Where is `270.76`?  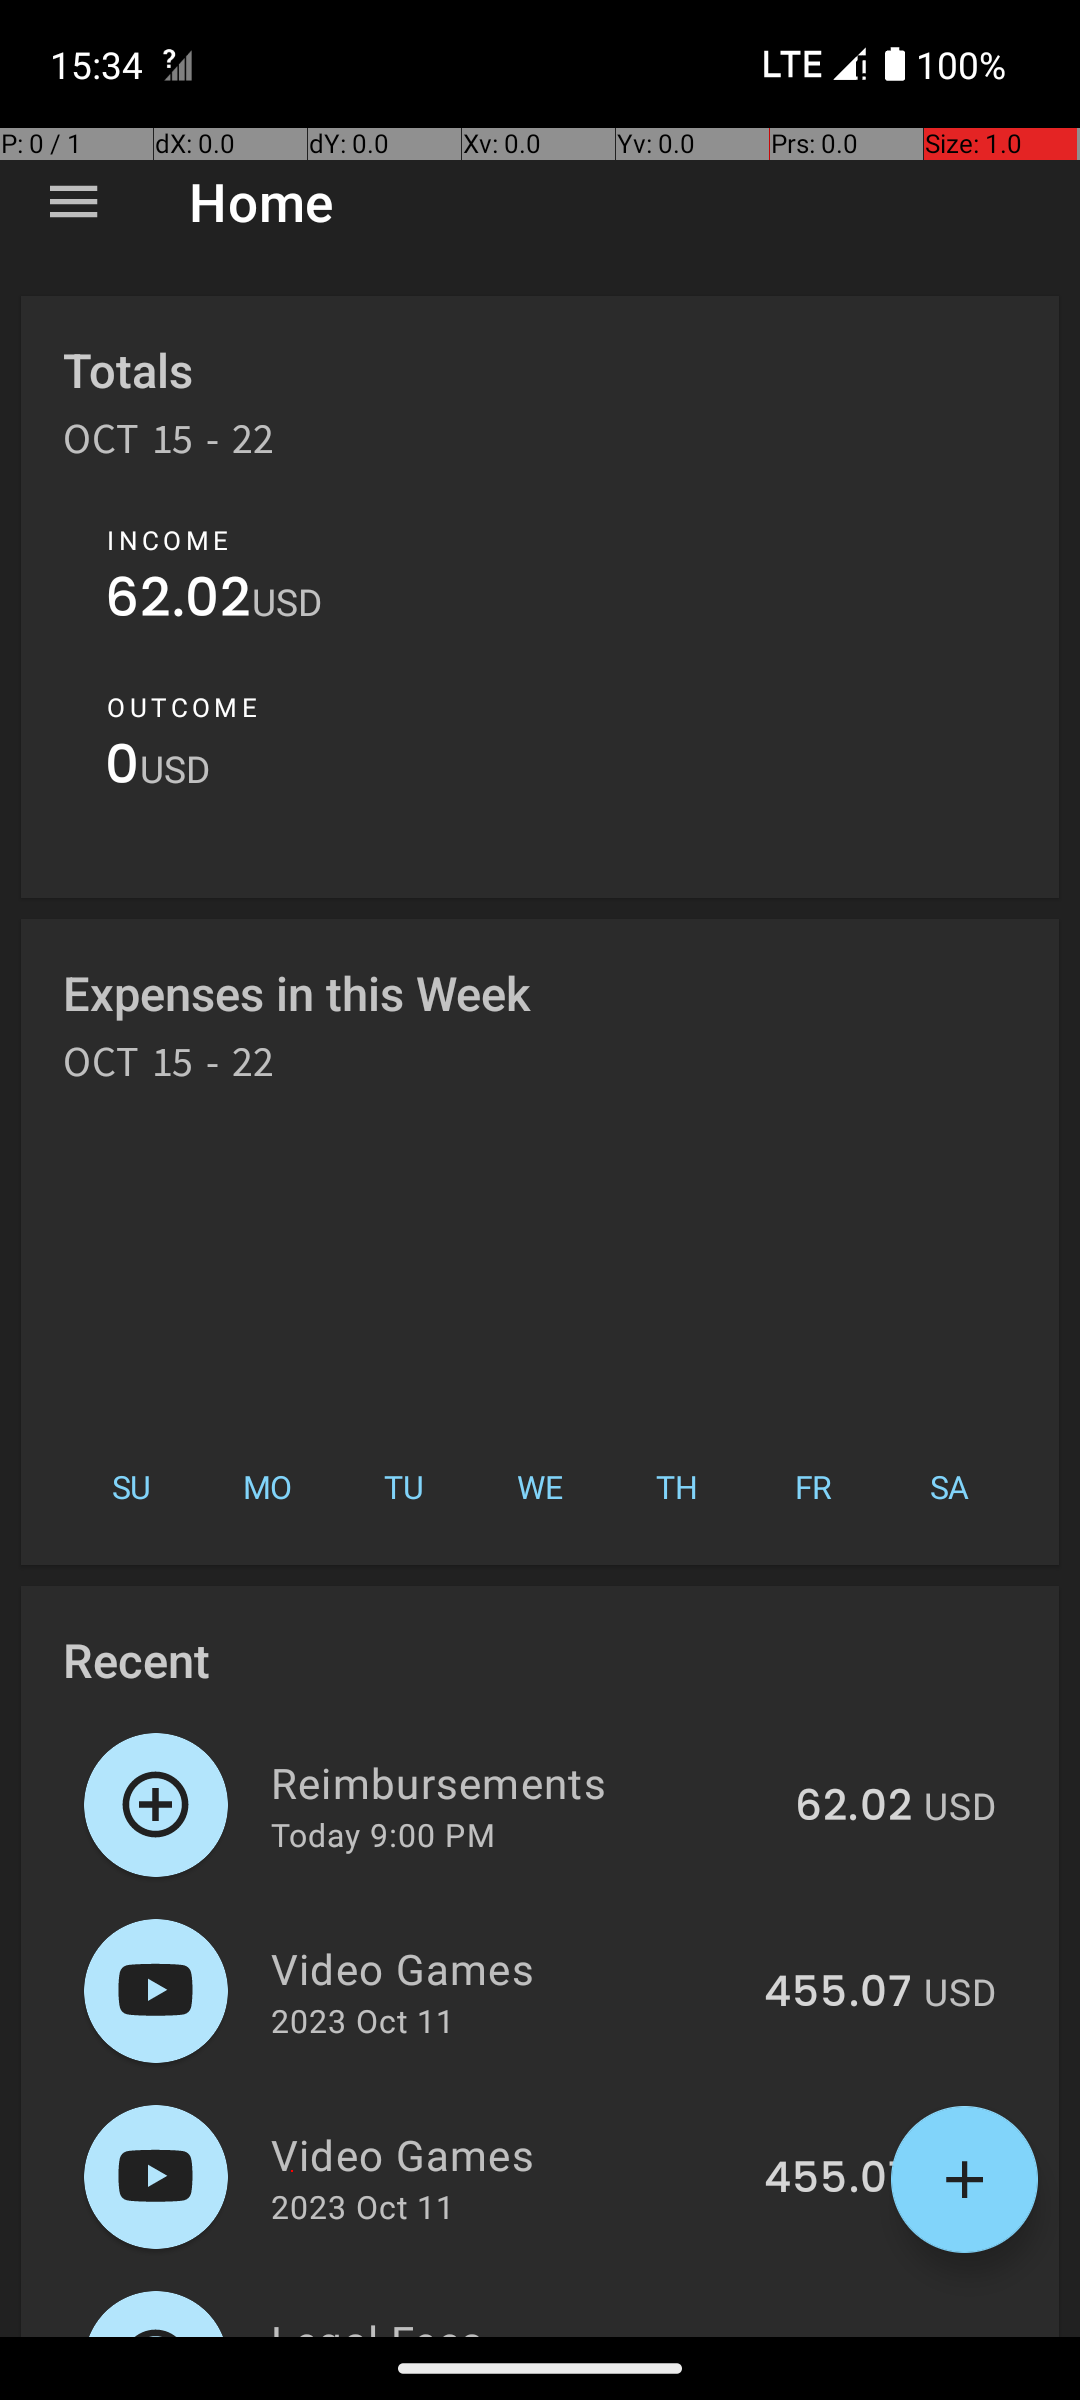
270.76 is located at coordinates (841, 2334).